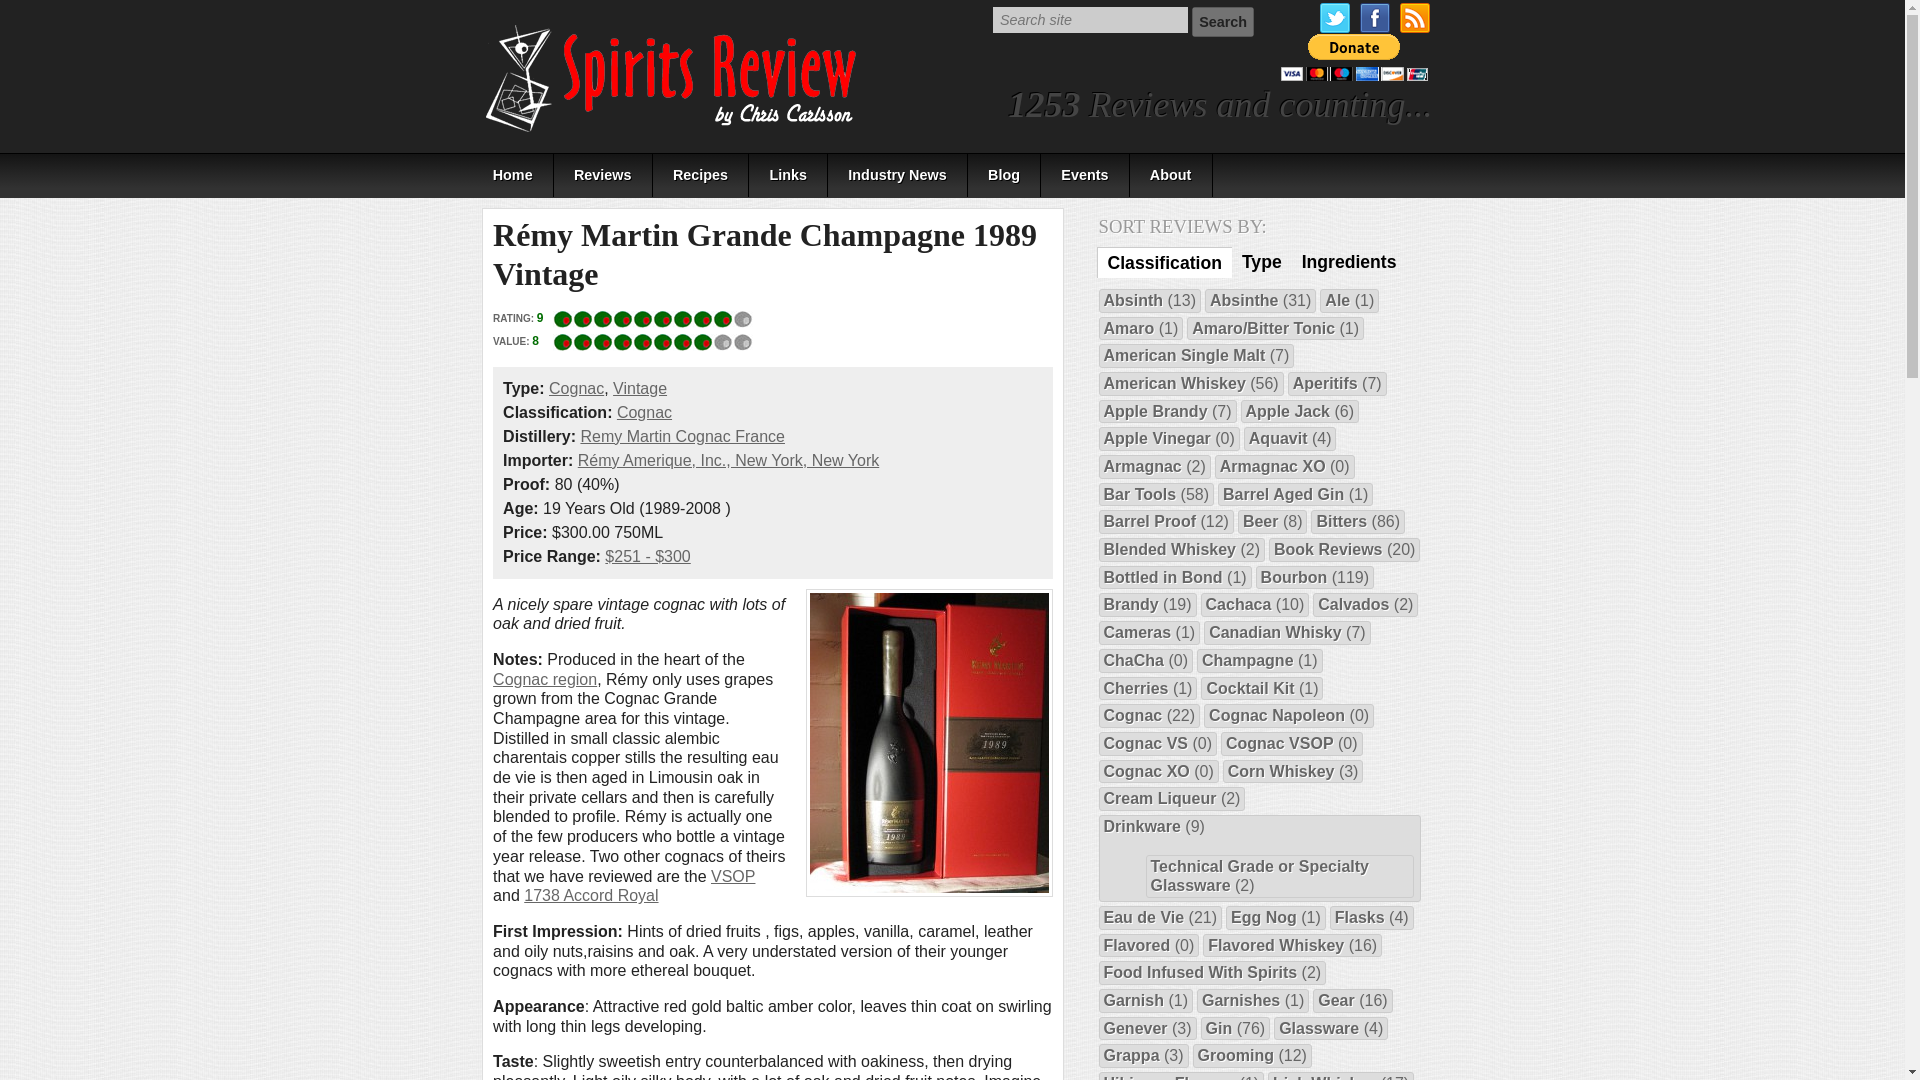  Describe the element at coordinates (639, 388) in the screenshot. I see `Vintage` at that location.